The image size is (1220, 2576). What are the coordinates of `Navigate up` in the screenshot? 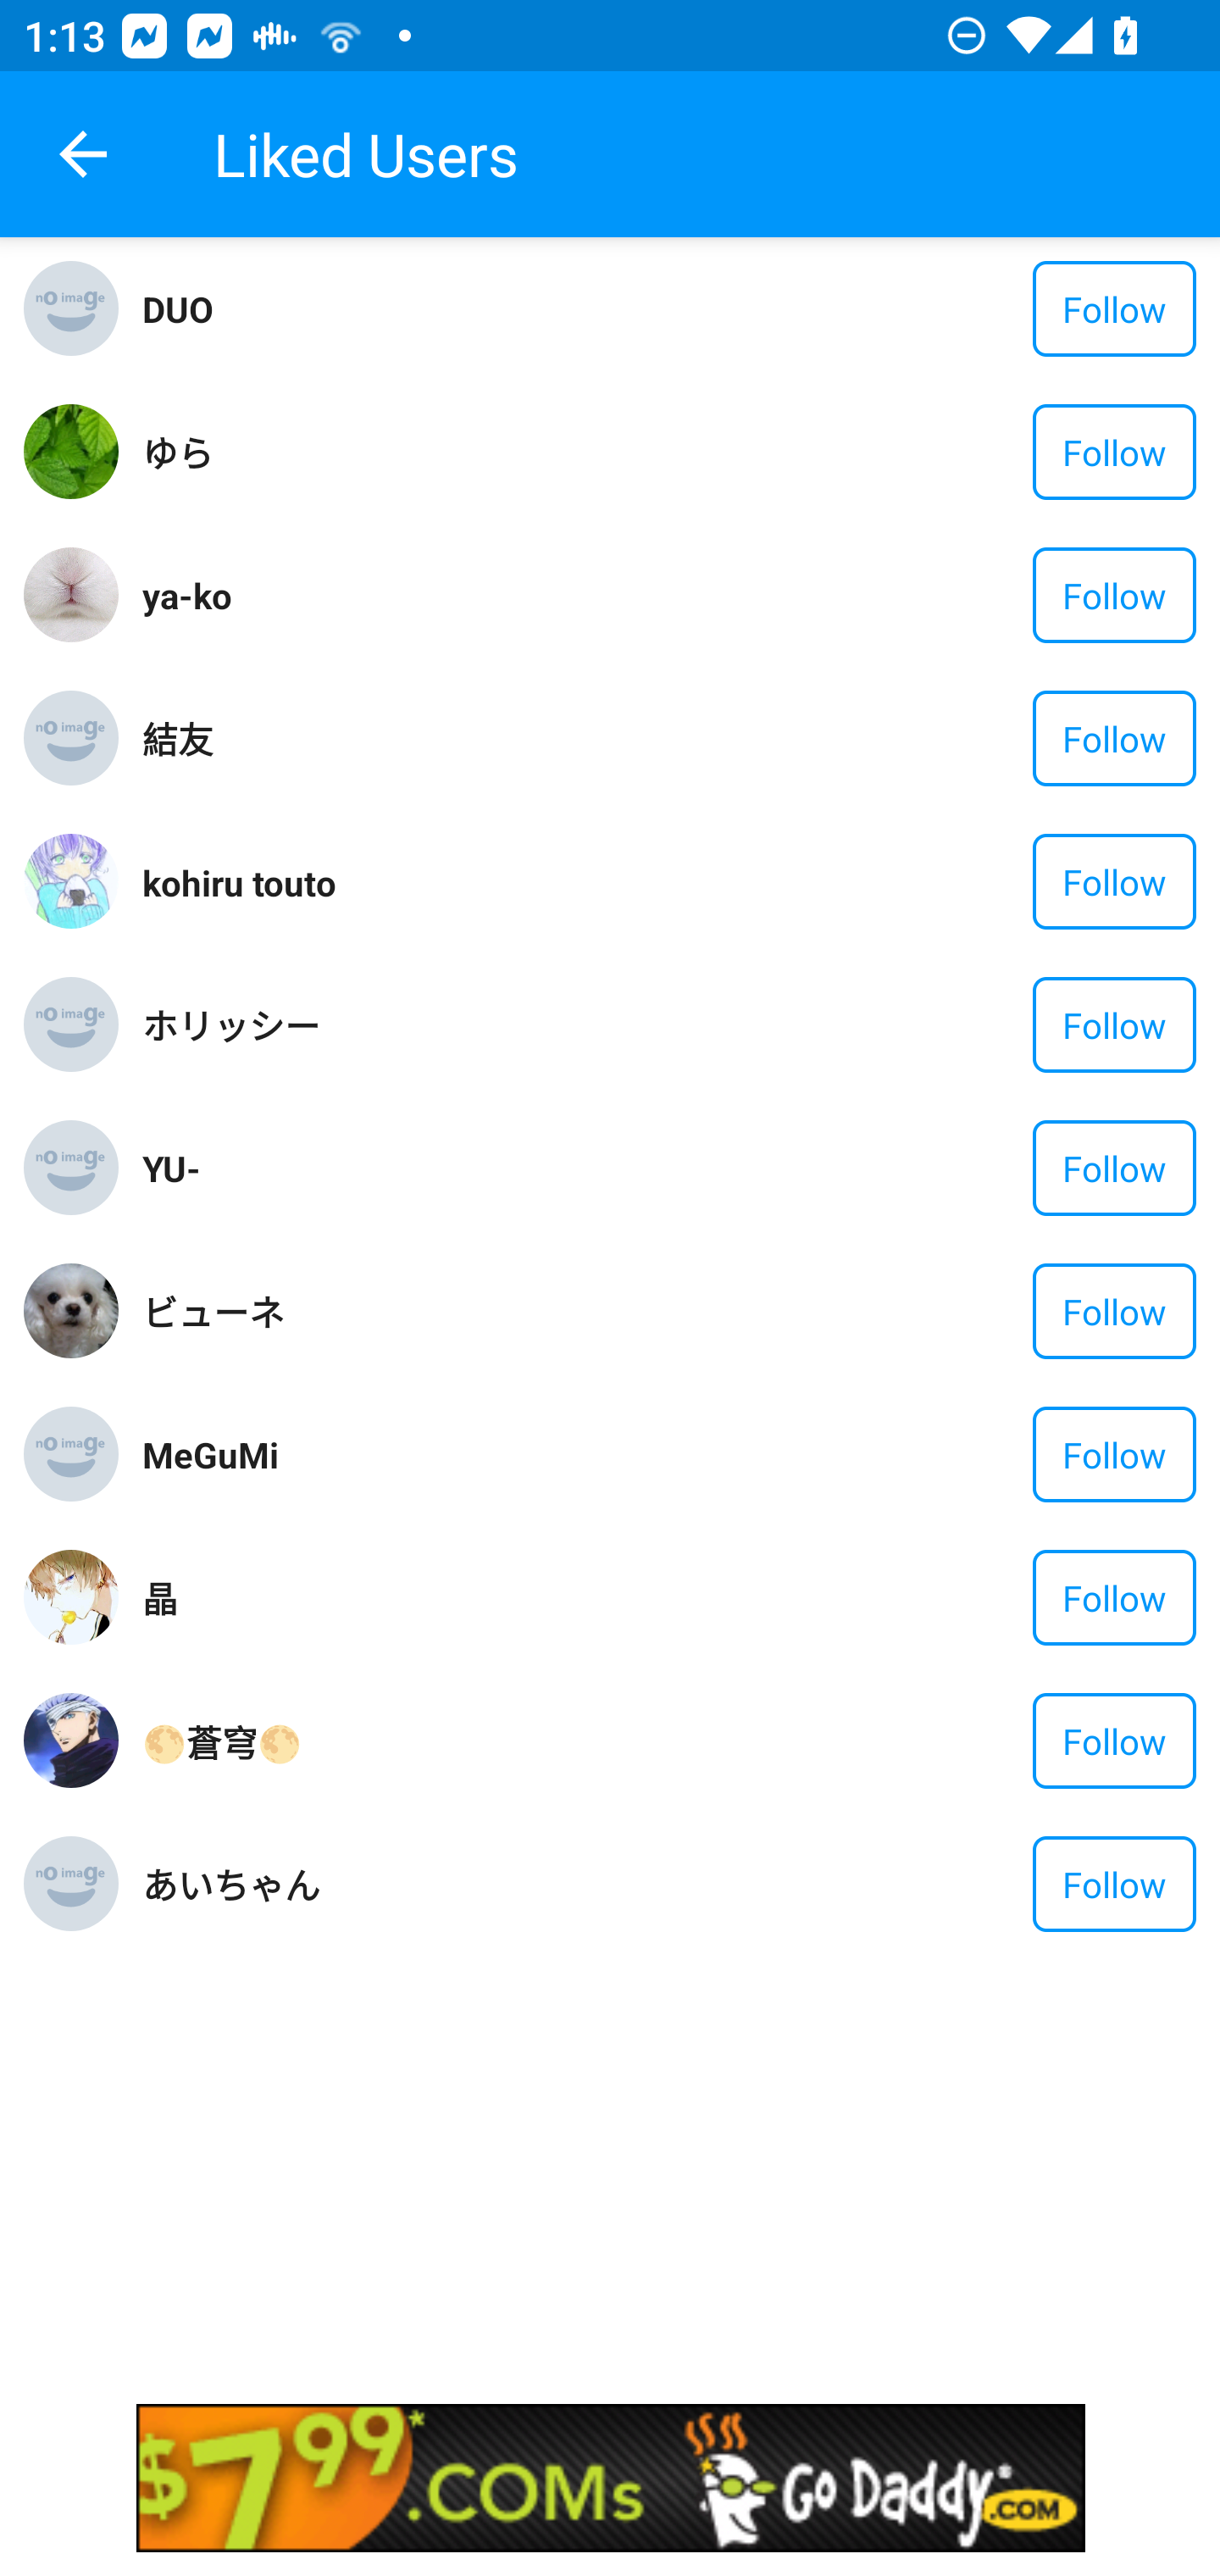 It's located at (83, 154).